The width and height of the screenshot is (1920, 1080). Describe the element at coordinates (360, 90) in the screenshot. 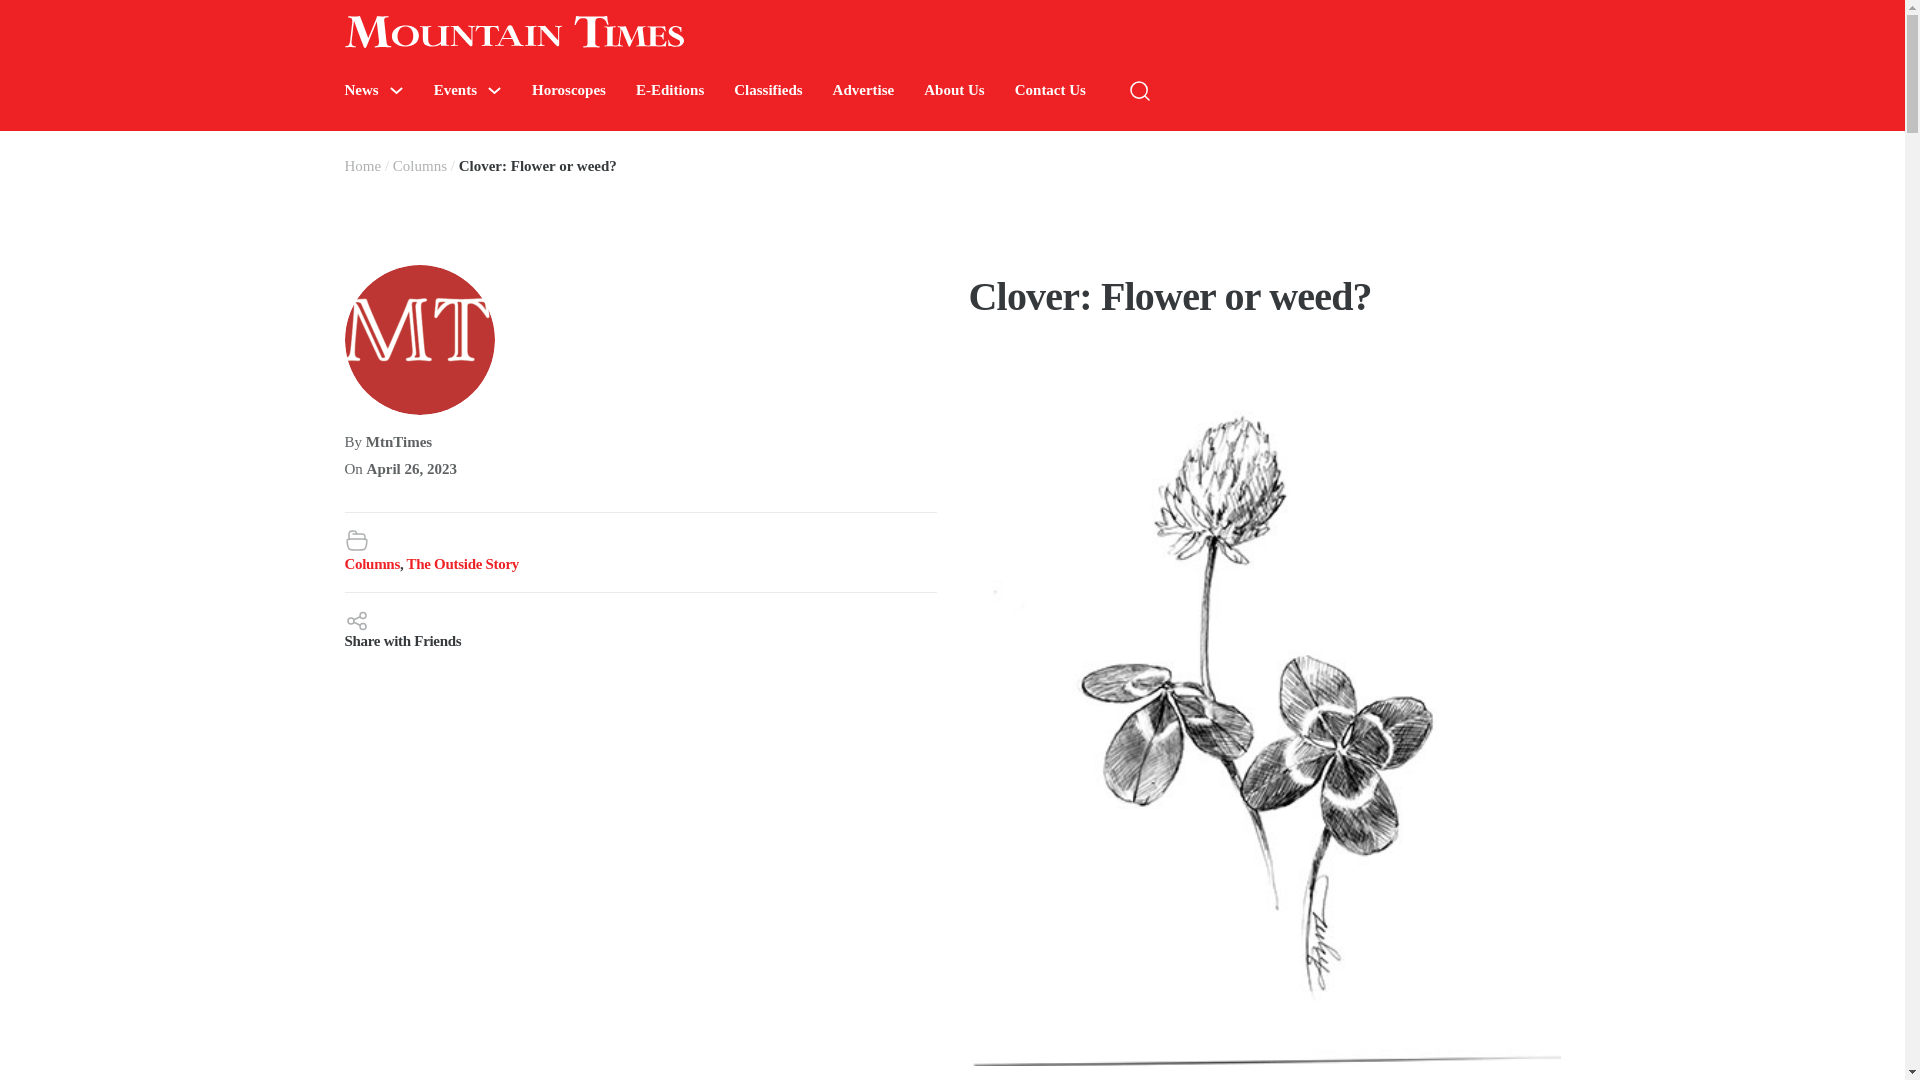

I see `News` at that location.